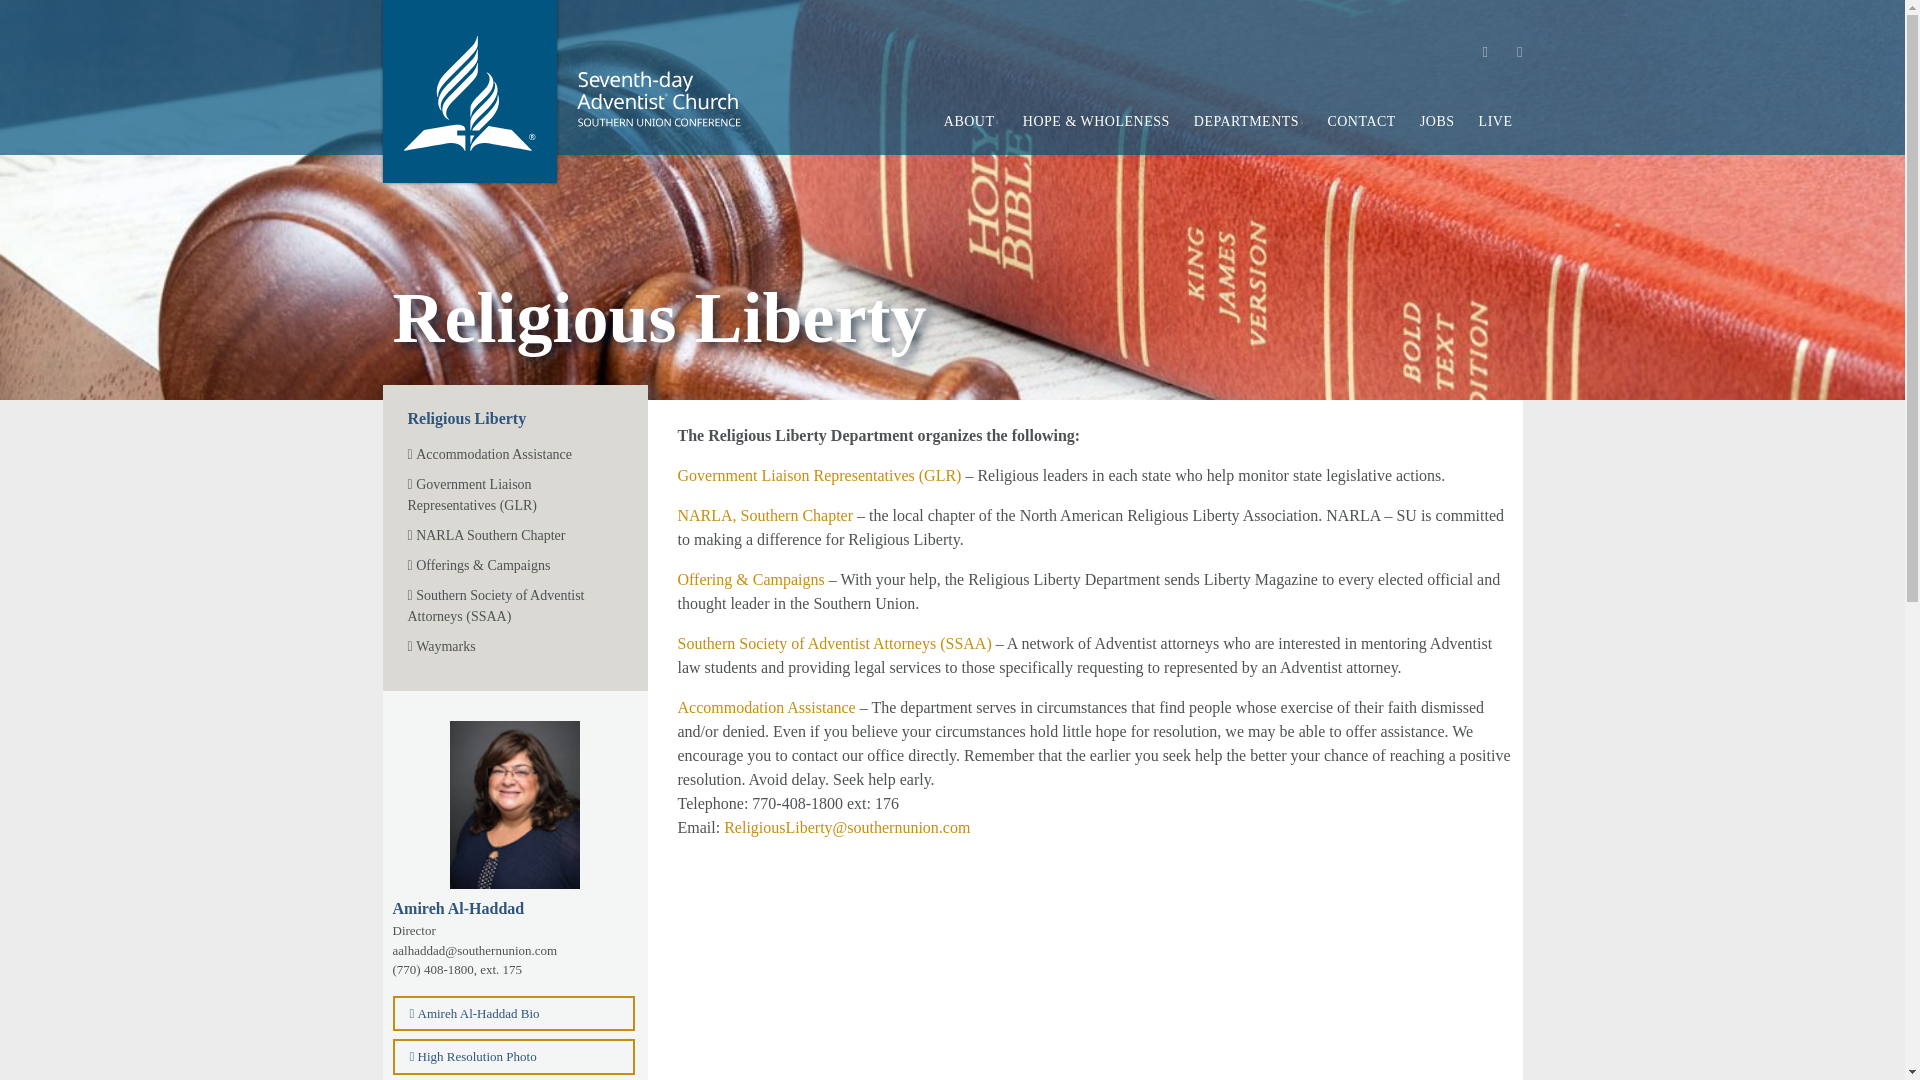 The height and width of the screenshot is (1080, 1920). What do you see at coordinates (1248, 121) in the screenshot?
I see `DEPARTMENTS` at bounding box center [1248, 121].